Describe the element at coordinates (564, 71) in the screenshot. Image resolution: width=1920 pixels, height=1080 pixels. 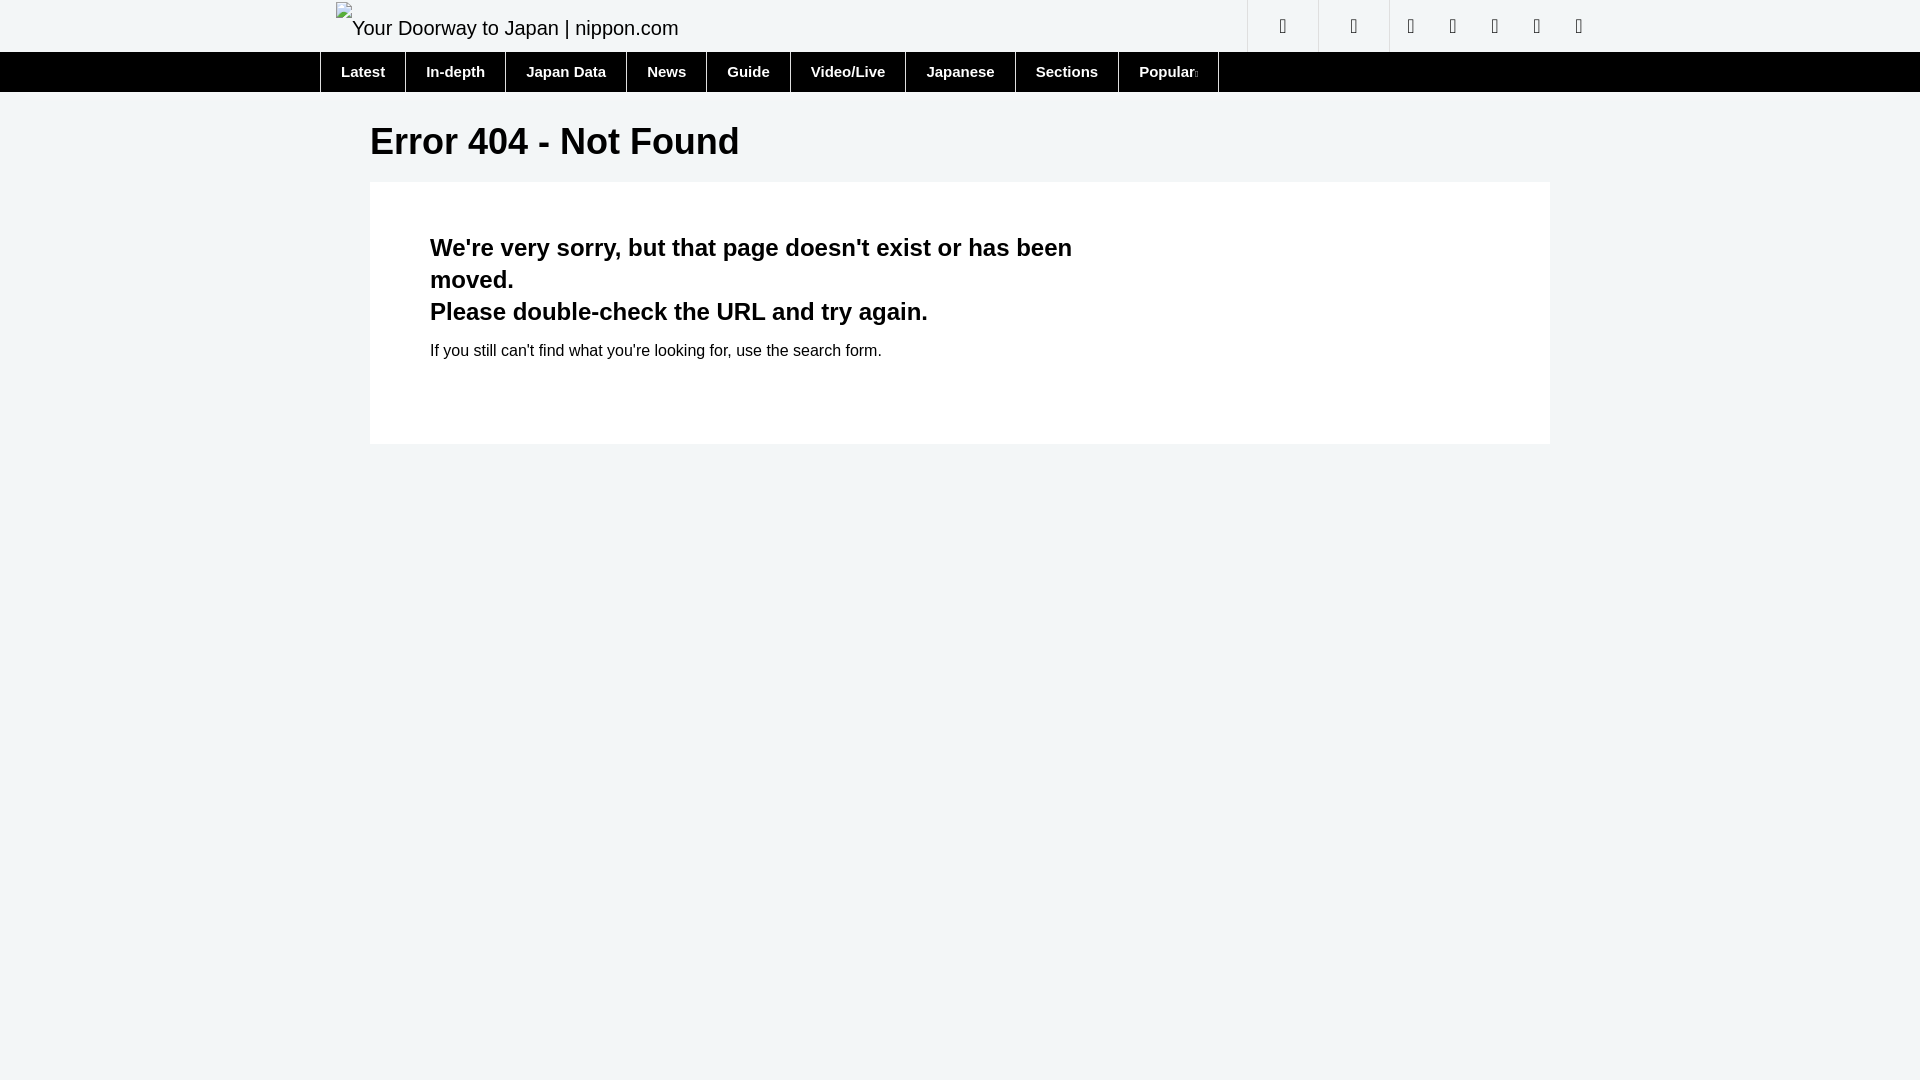
I see `Japan Data` at that location.